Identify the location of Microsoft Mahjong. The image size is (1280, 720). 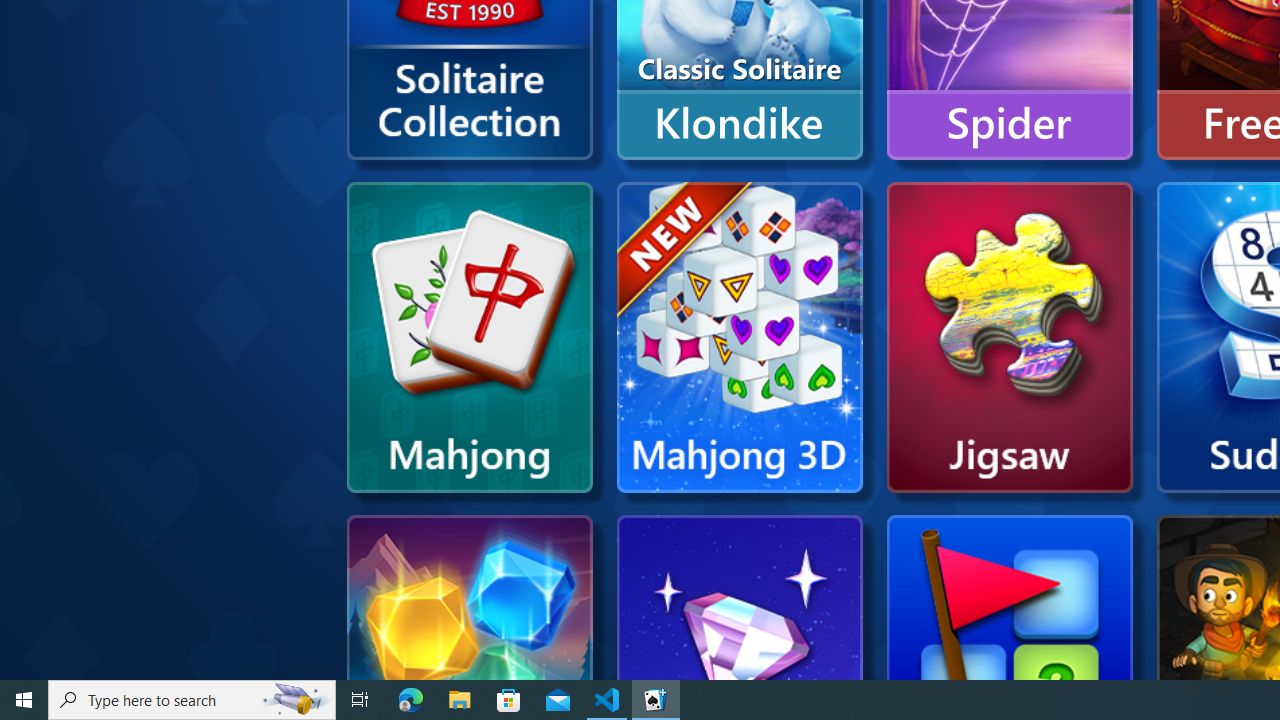
(469, 338).